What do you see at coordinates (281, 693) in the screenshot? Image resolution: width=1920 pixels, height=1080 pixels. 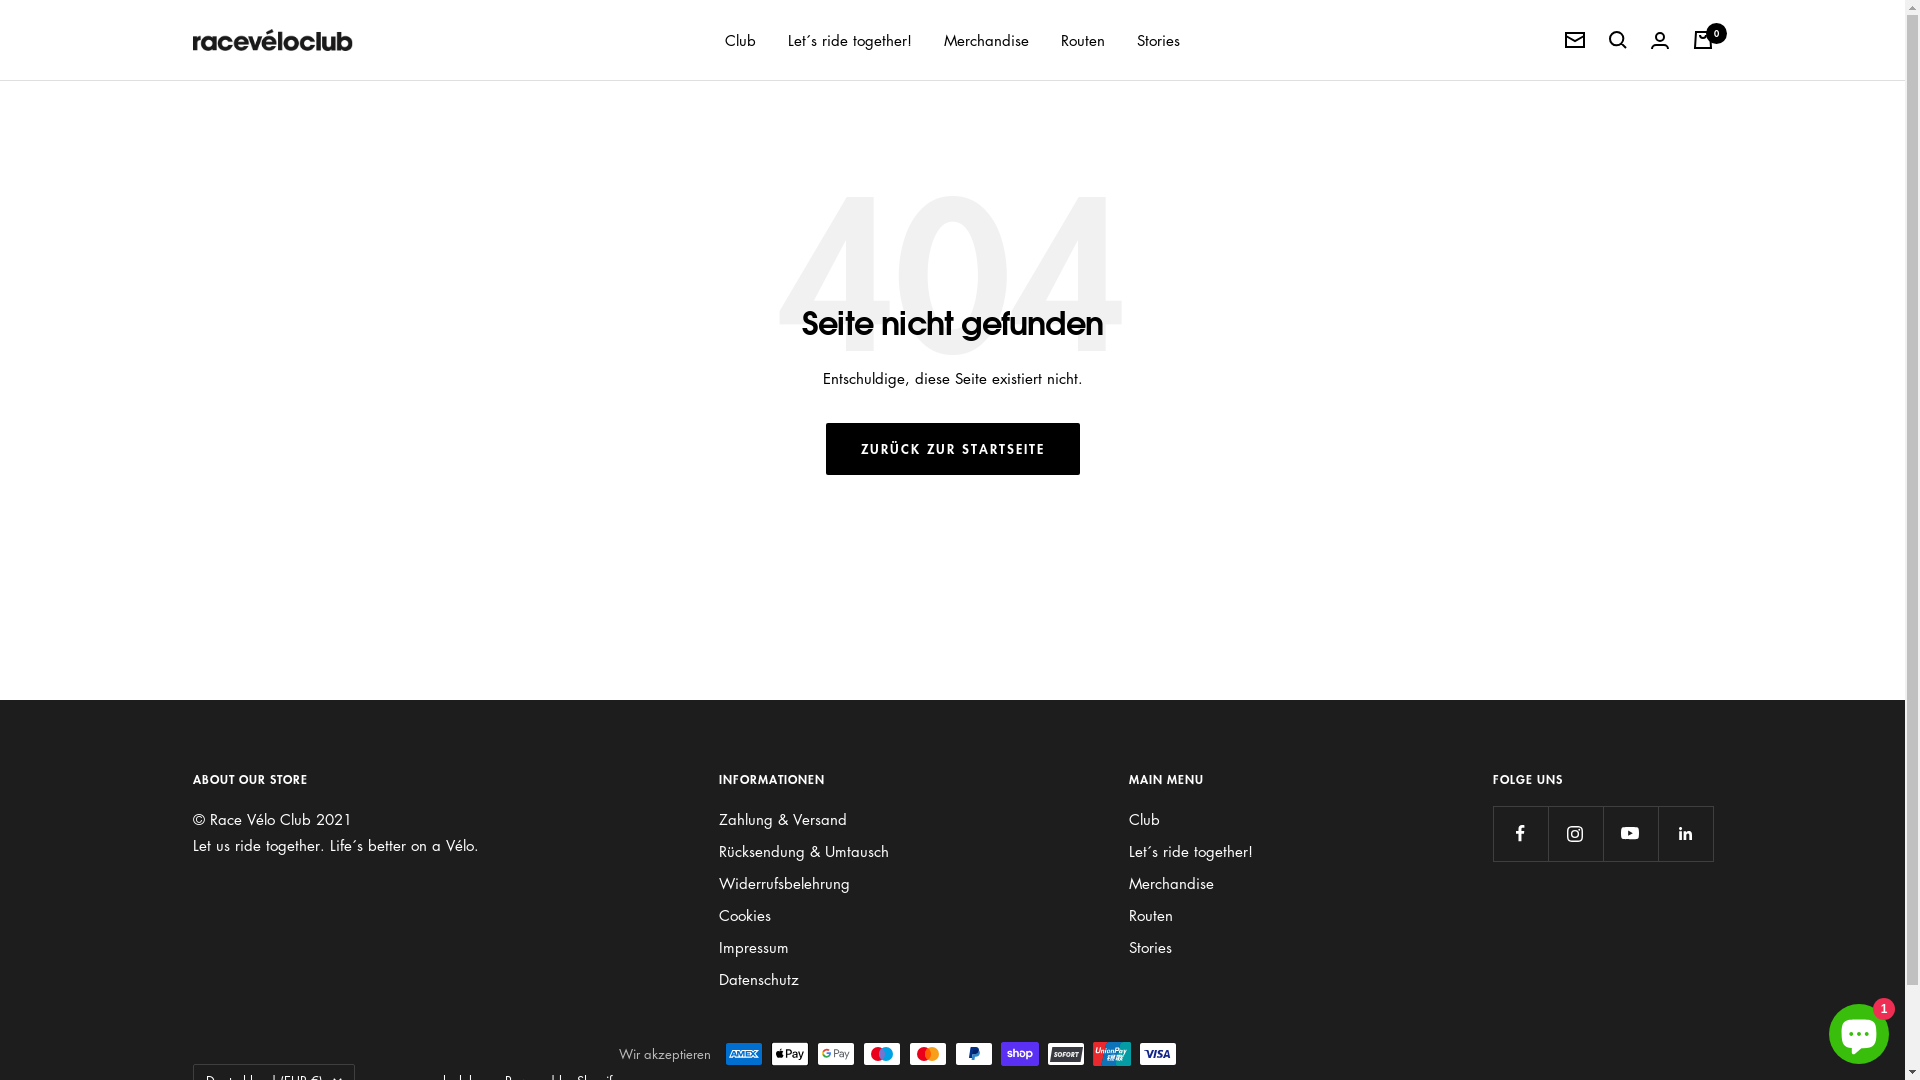 I see `BG` at bounding box center [281, 693].